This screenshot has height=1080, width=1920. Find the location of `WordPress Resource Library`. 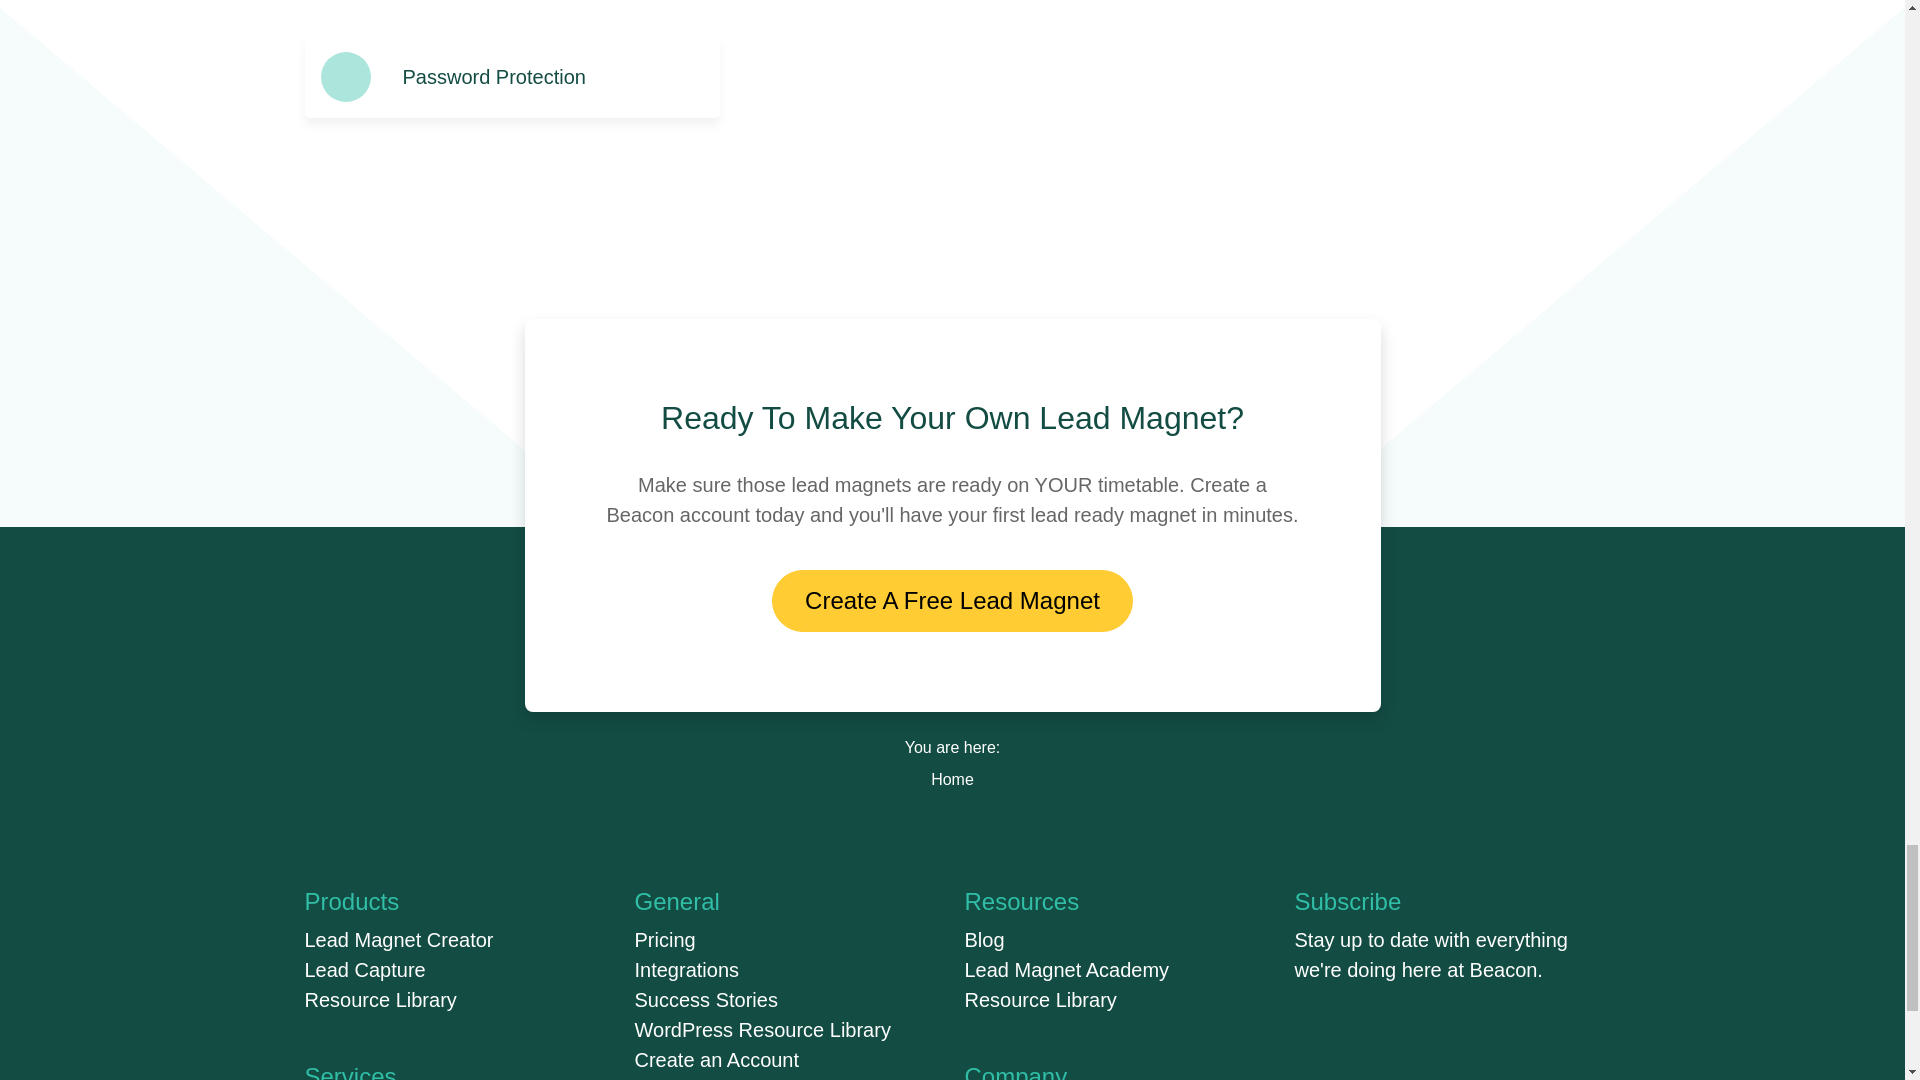

WordPress Resource Library is located at coordinates (762, 1030).